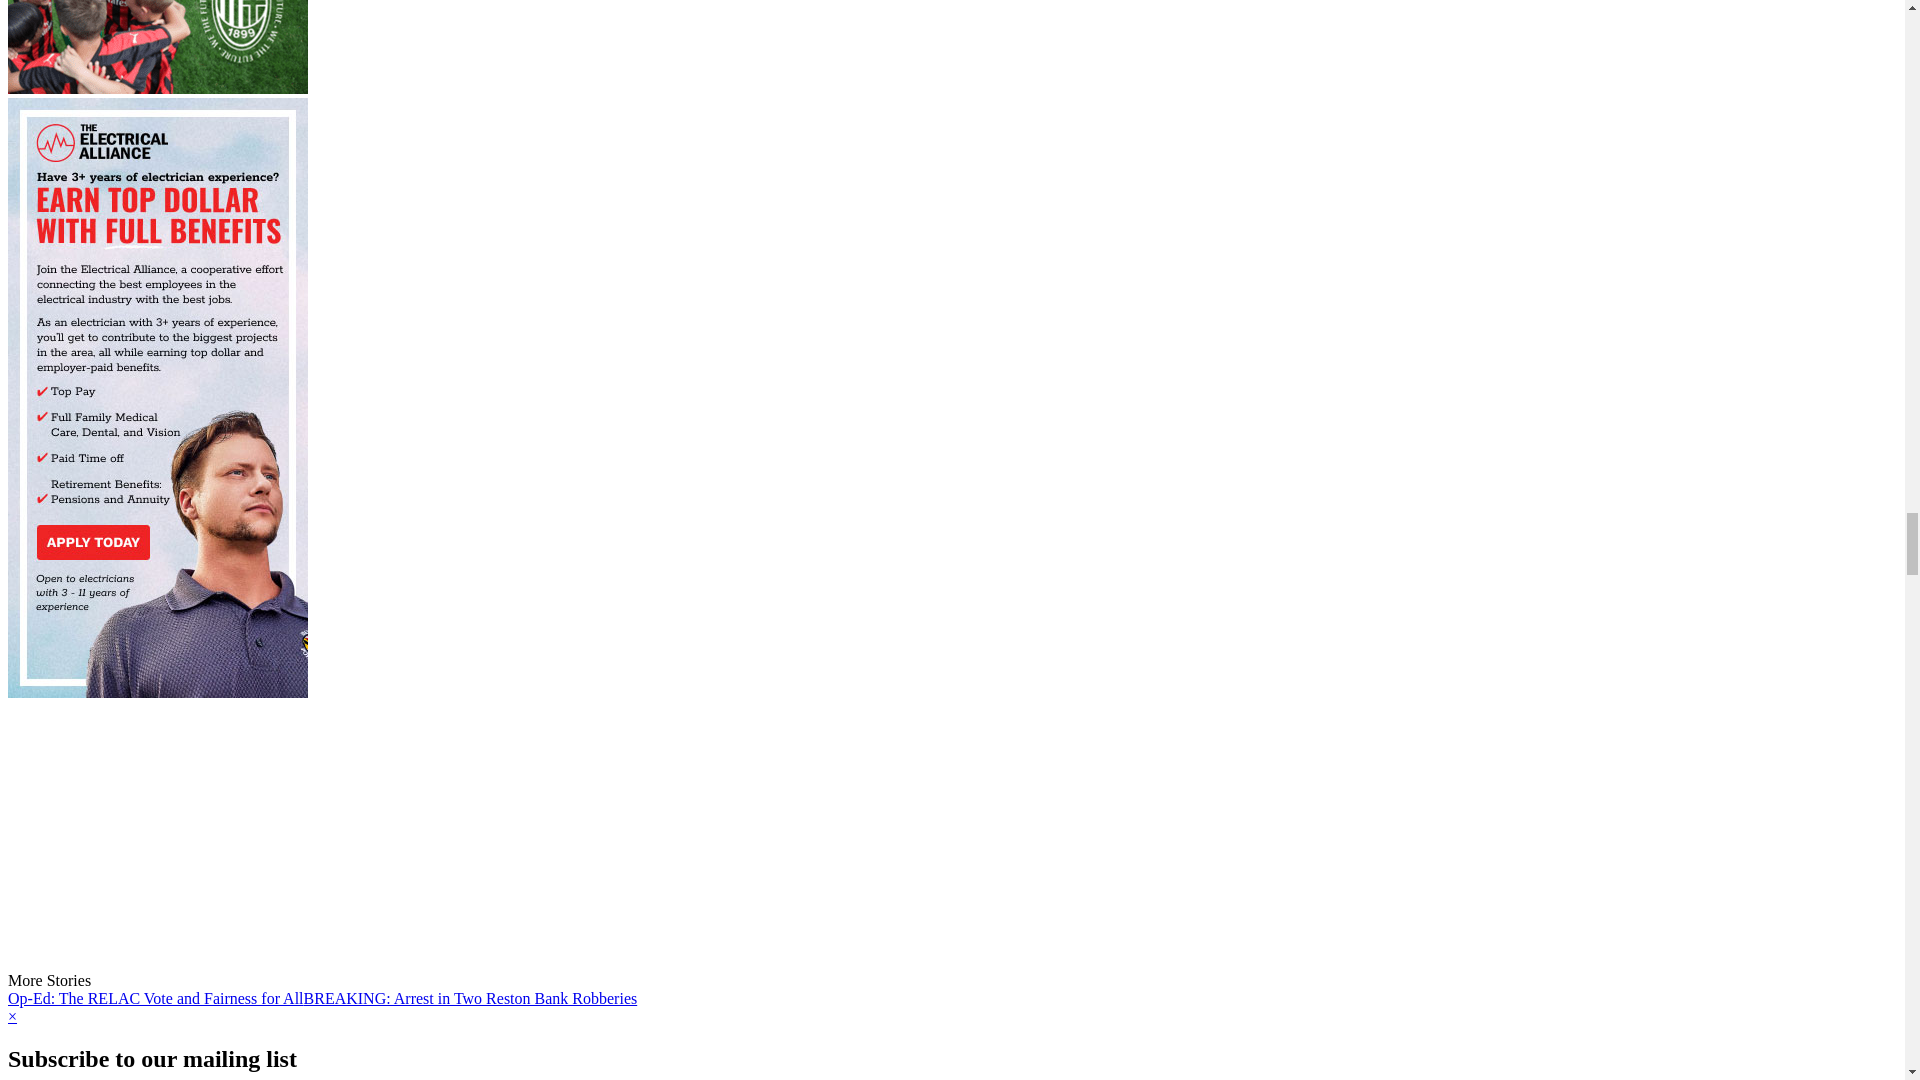 This screenshot has width=1920, height=1080. What do you see at coordinates (157, 49) in the screenshot?
I see `AC Milan Academy Summer Camps` at bounding box center [157, 49].